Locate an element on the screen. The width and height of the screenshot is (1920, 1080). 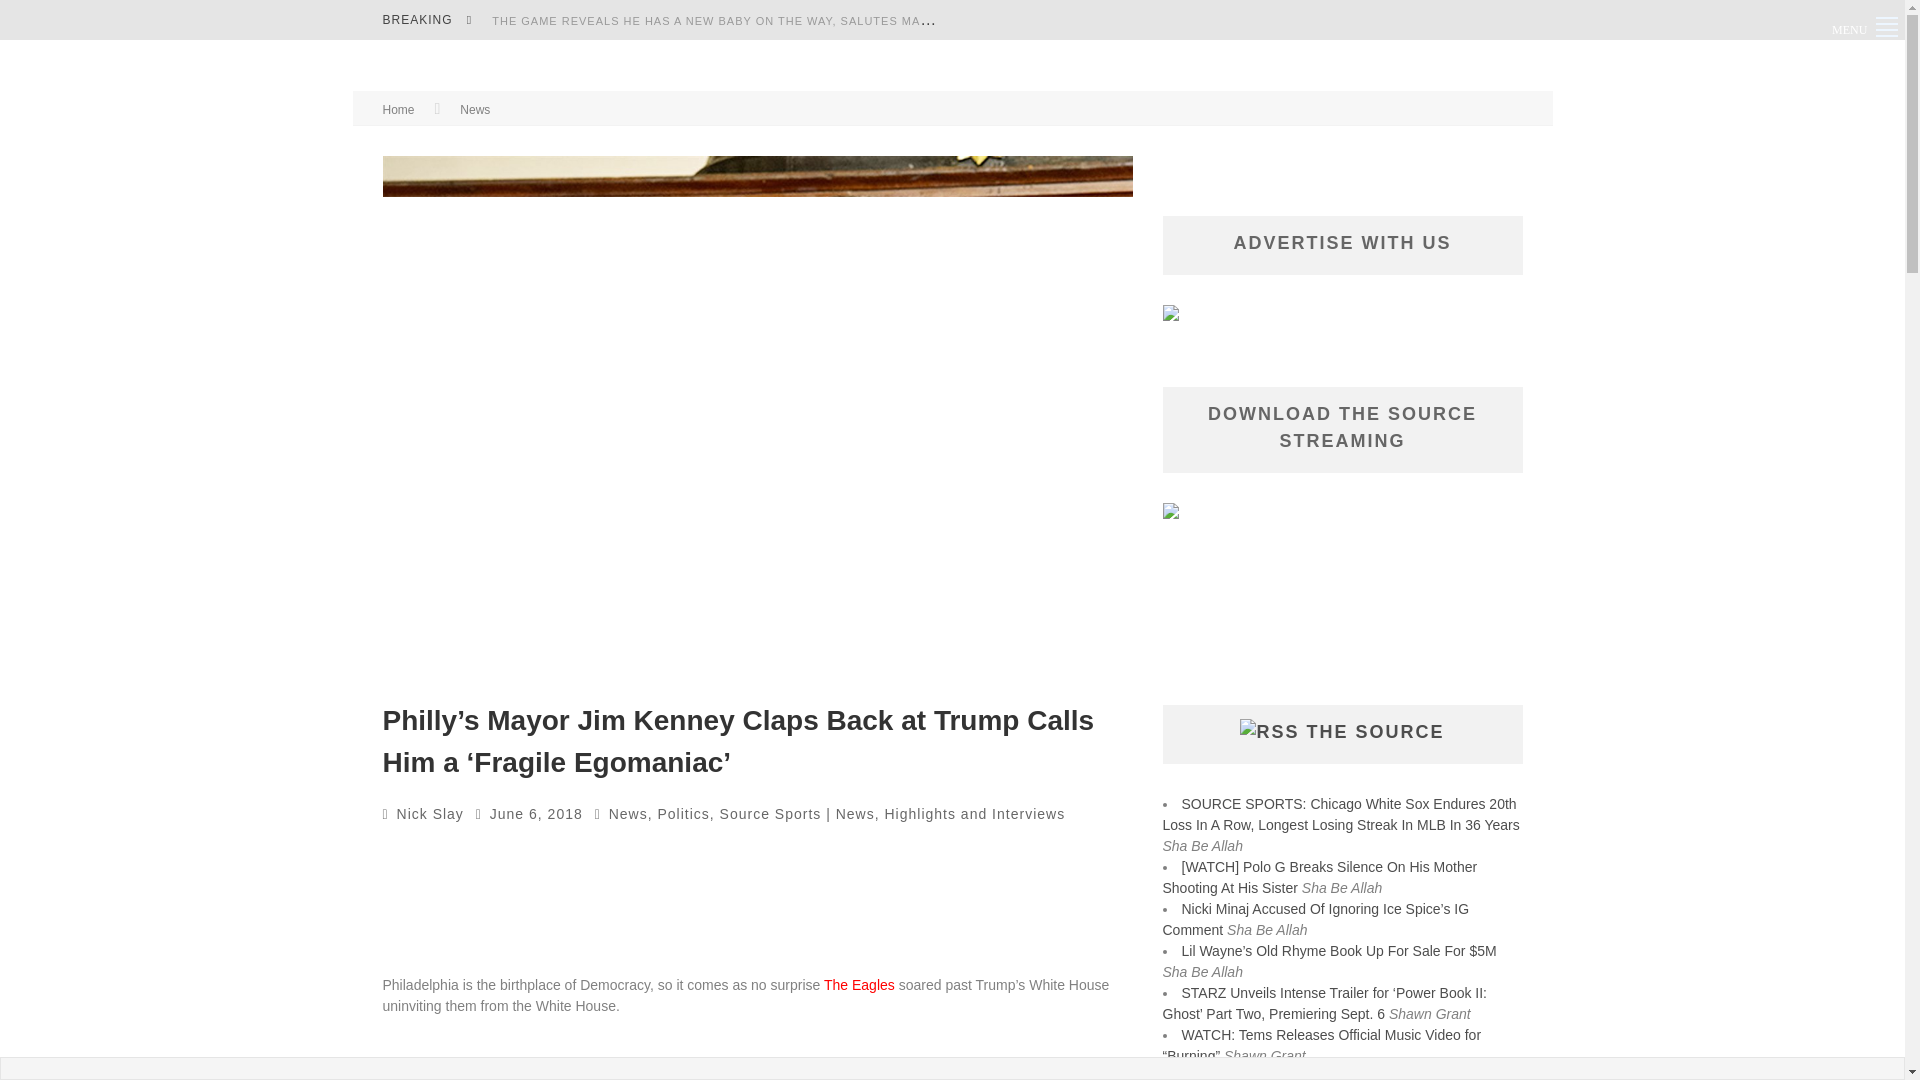
Home is located at coordinates (398, 109).